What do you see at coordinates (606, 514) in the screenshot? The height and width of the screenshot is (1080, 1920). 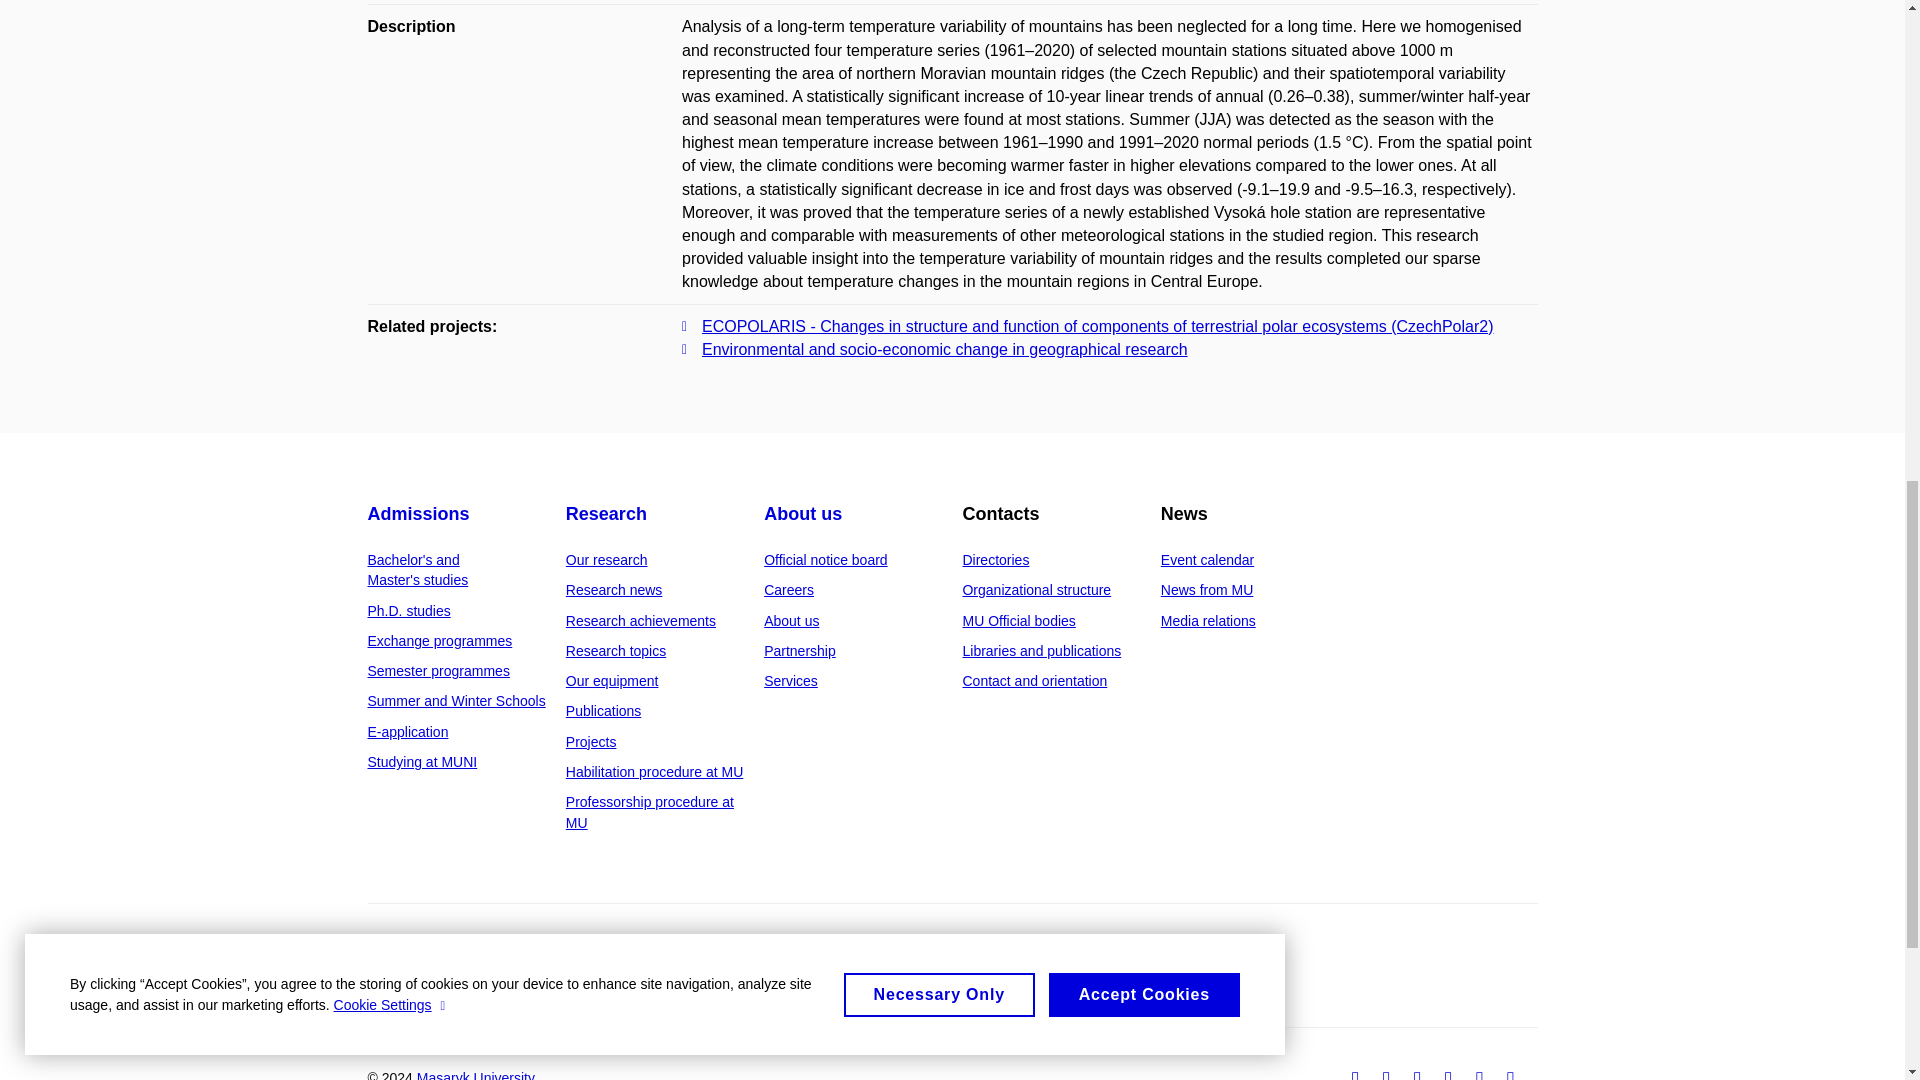 I see `Research` at bounding box center [606, 514].